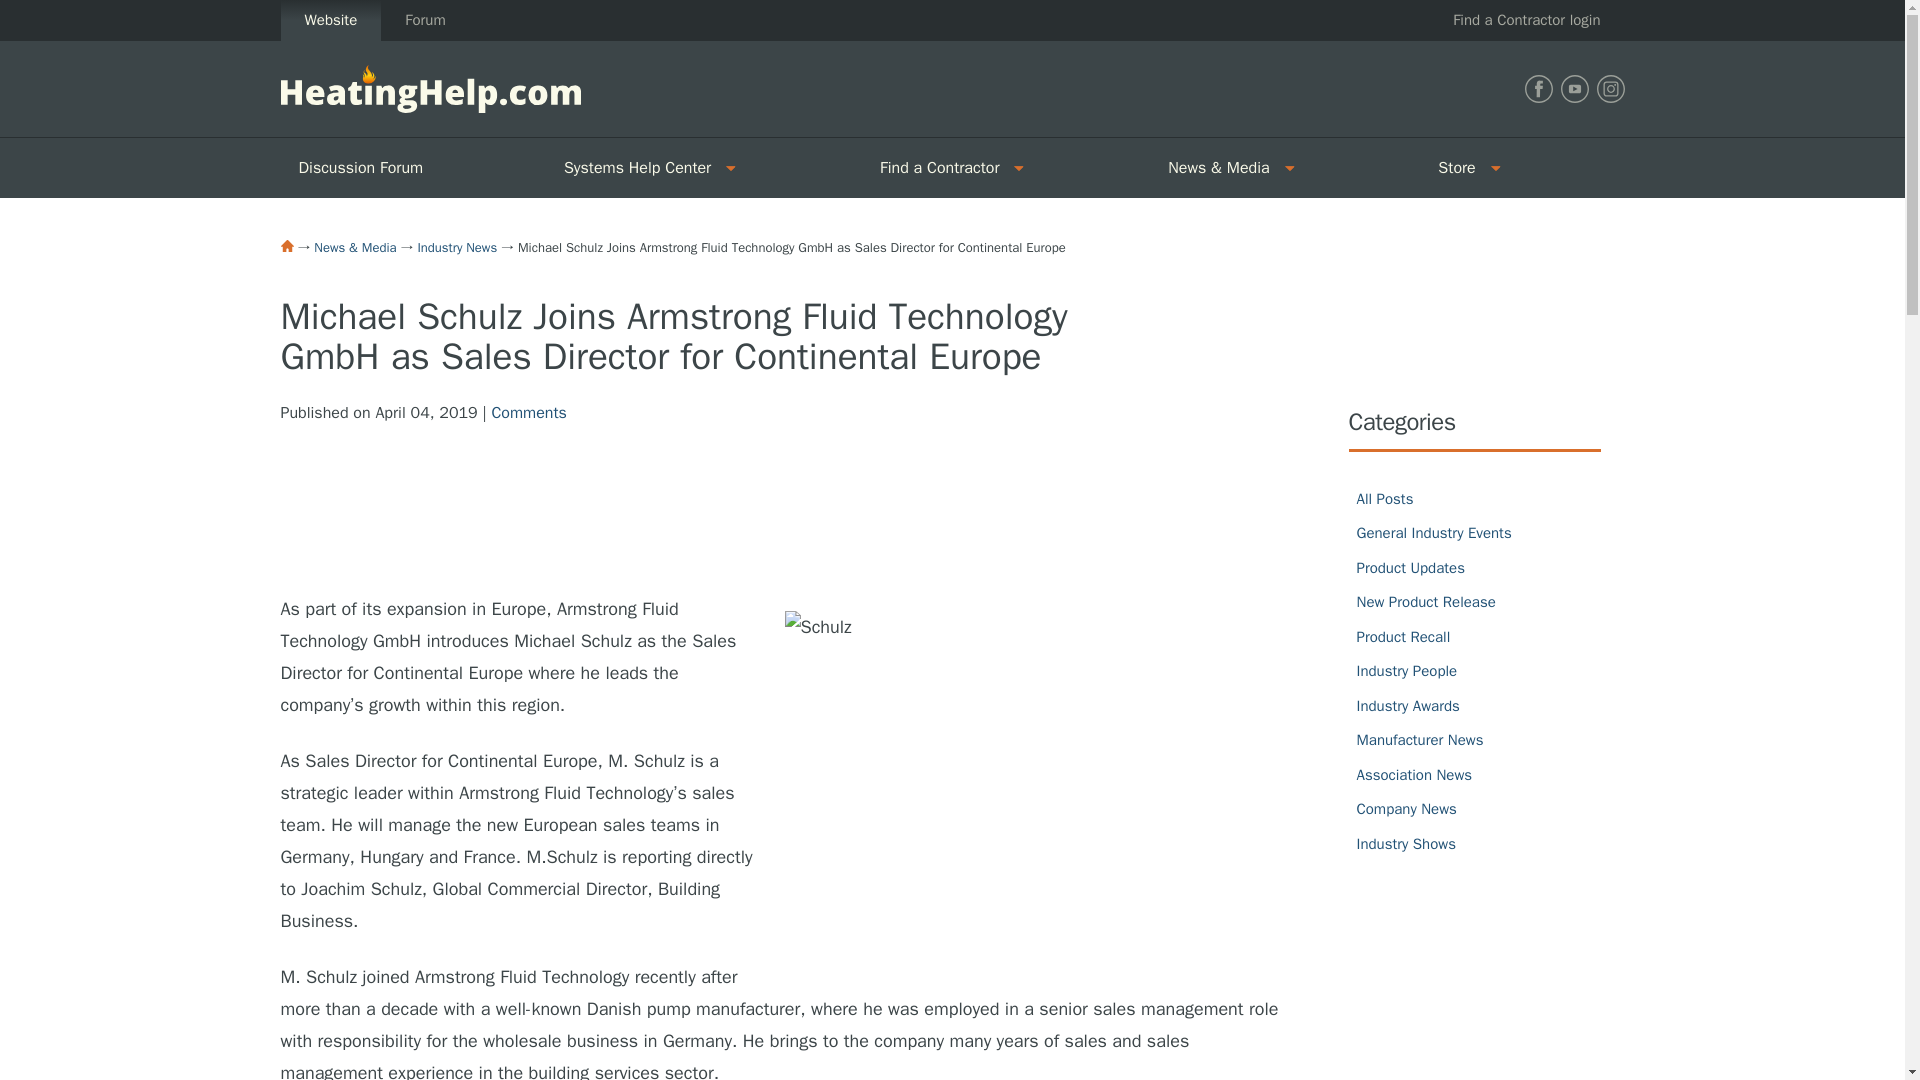 The image size is (1920, 1080). What do you see at coordinates (1538, 88) in the screenshot?
I see `Find Heating Help on Facebook` at bounding box center [1538, 88].